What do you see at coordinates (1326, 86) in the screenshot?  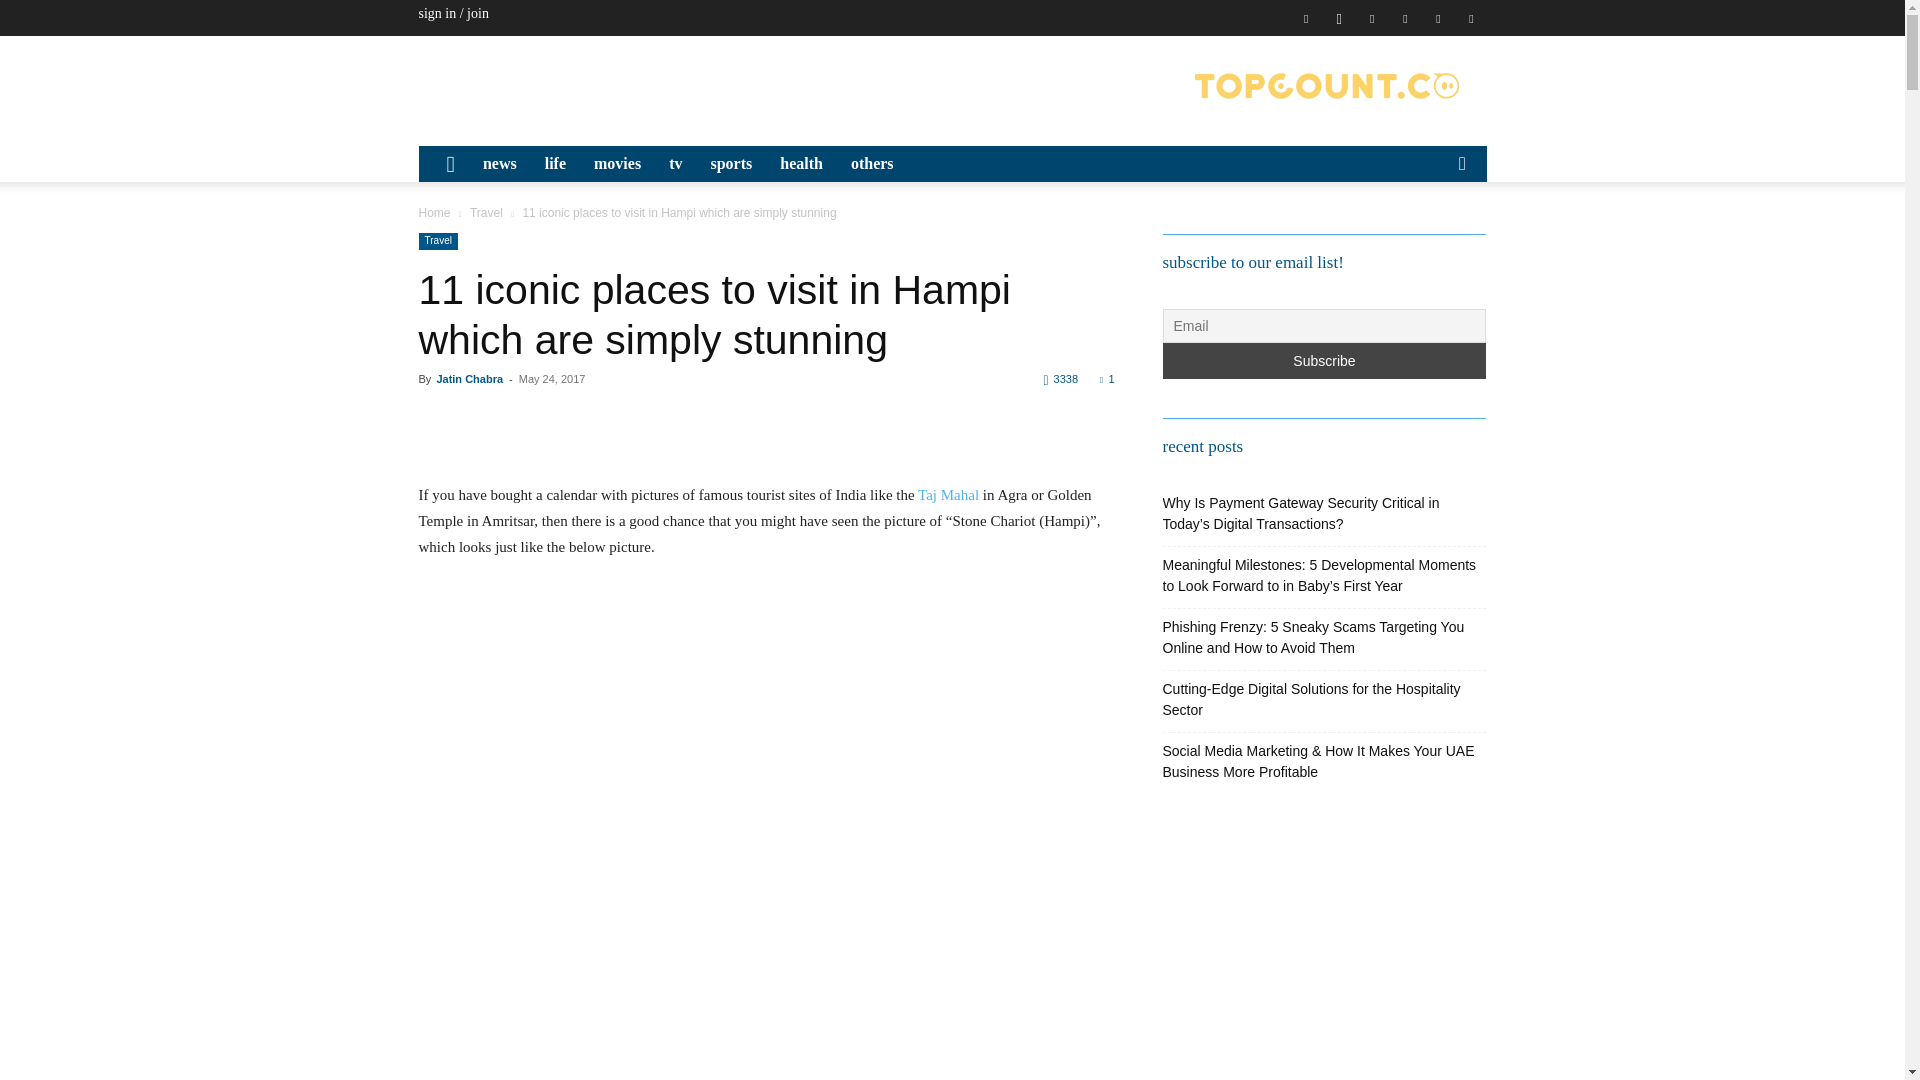 I see `Topcount` at bounding box center [1326, 86].